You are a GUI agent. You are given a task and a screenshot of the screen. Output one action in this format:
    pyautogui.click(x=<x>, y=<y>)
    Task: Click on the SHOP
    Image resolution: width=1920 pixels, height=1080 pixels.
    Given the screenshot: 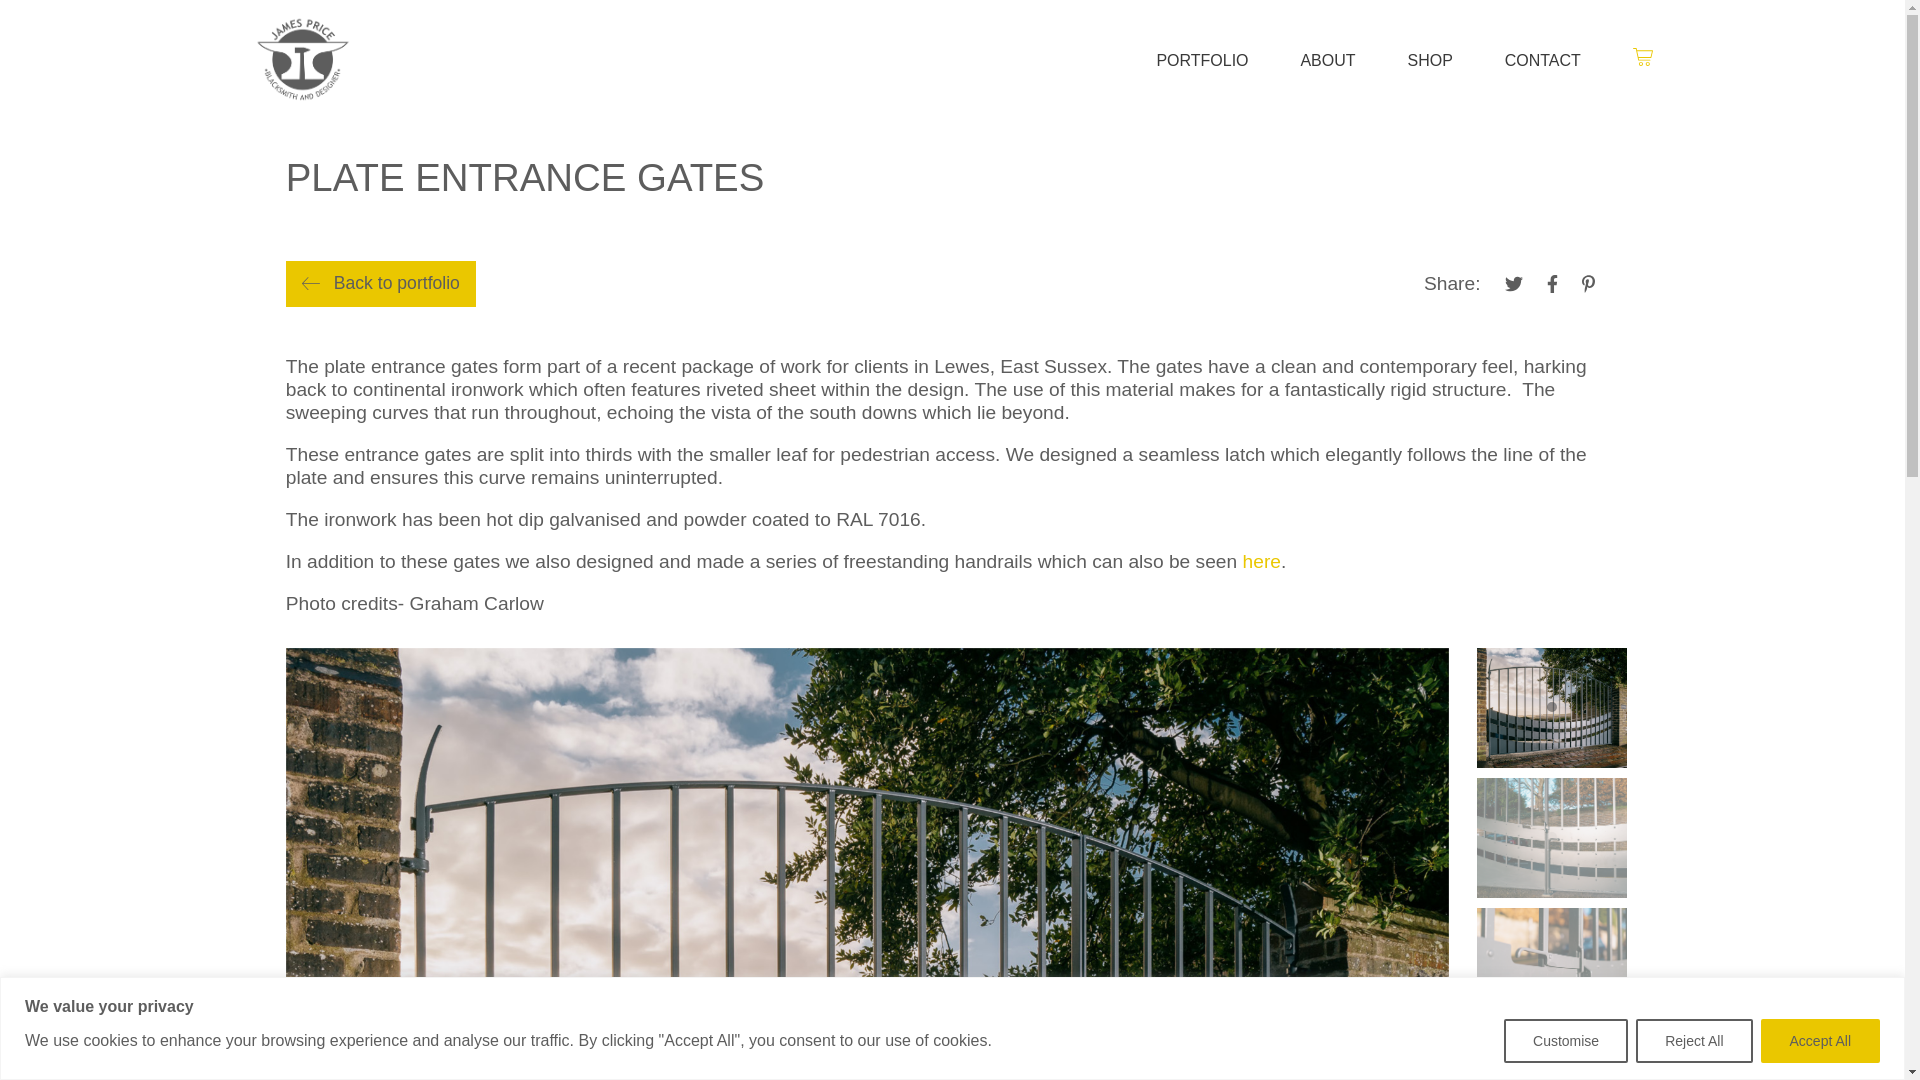 What is the action you would take?
    pyautogui.click(x=1429, y=60)
    